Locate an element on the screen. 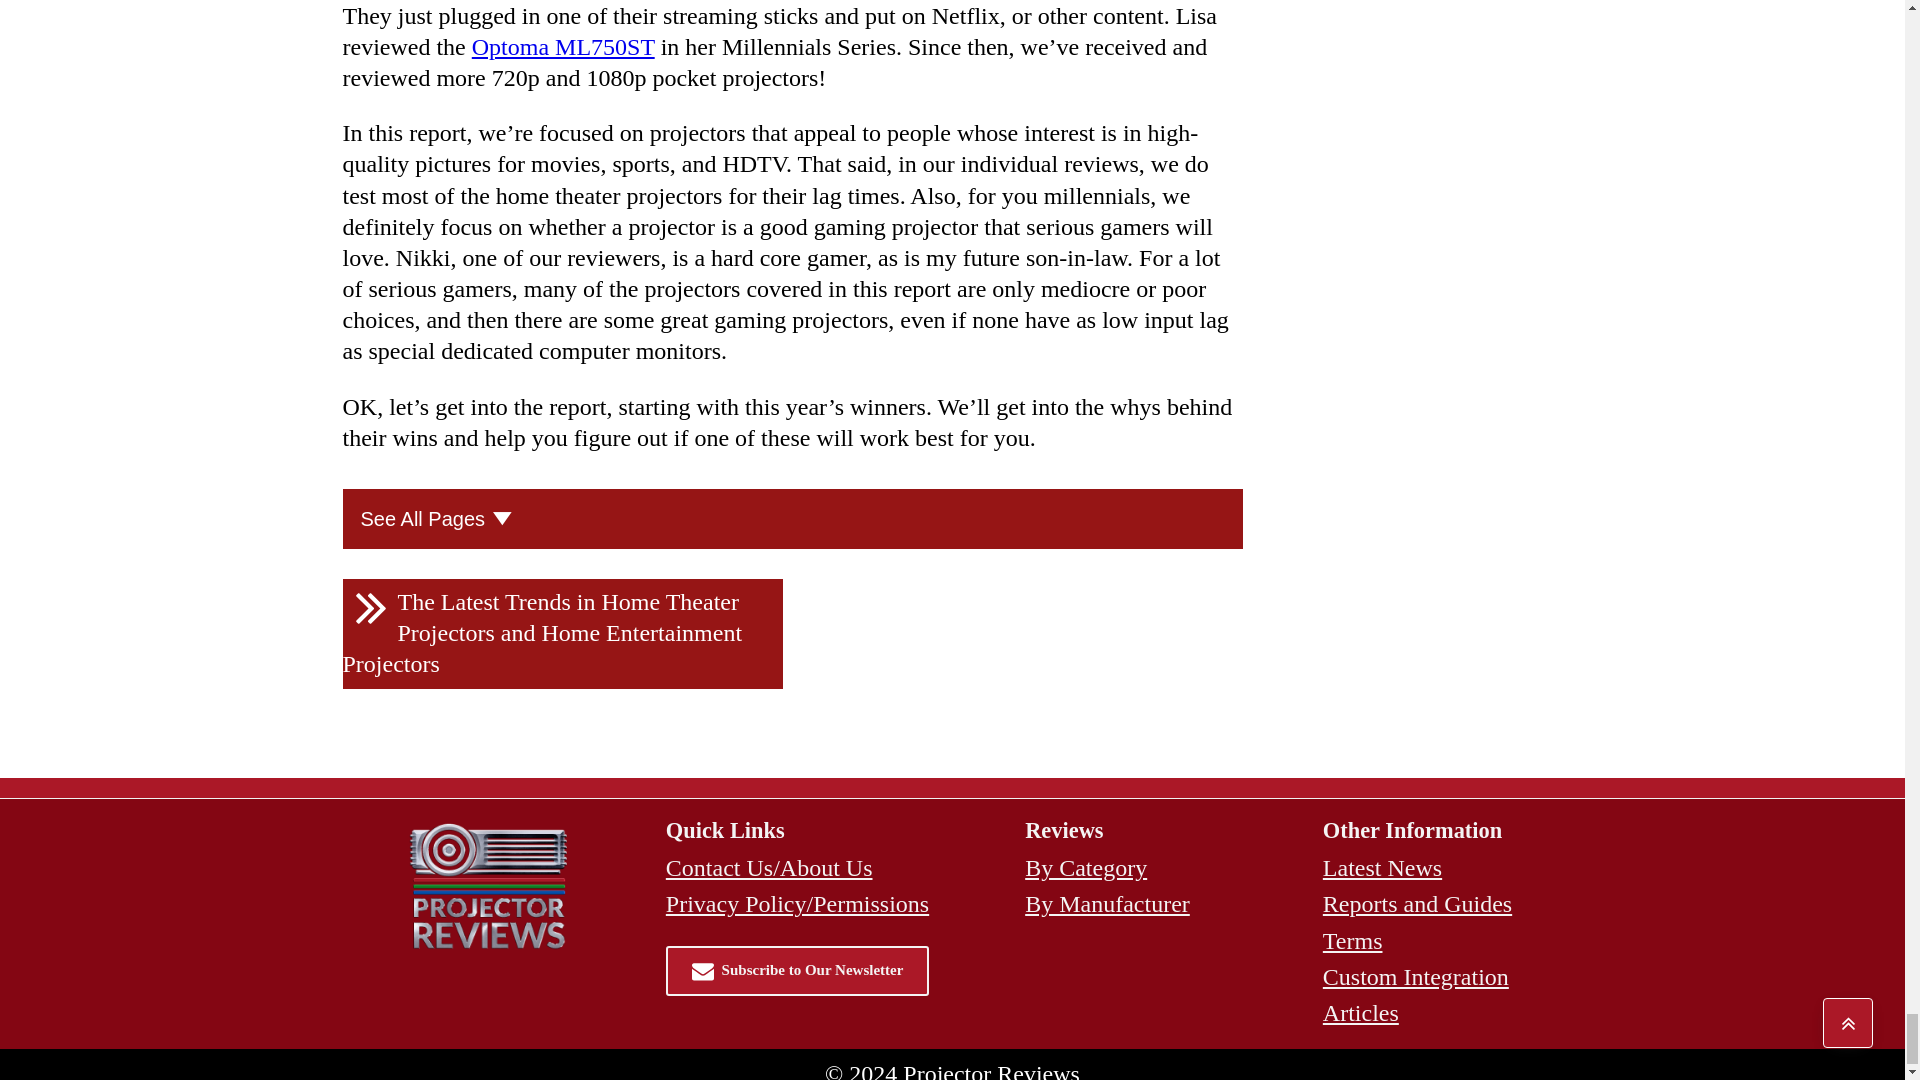 This screenshot has width=1920, height=1080. next is located at coordinates (561, 634).